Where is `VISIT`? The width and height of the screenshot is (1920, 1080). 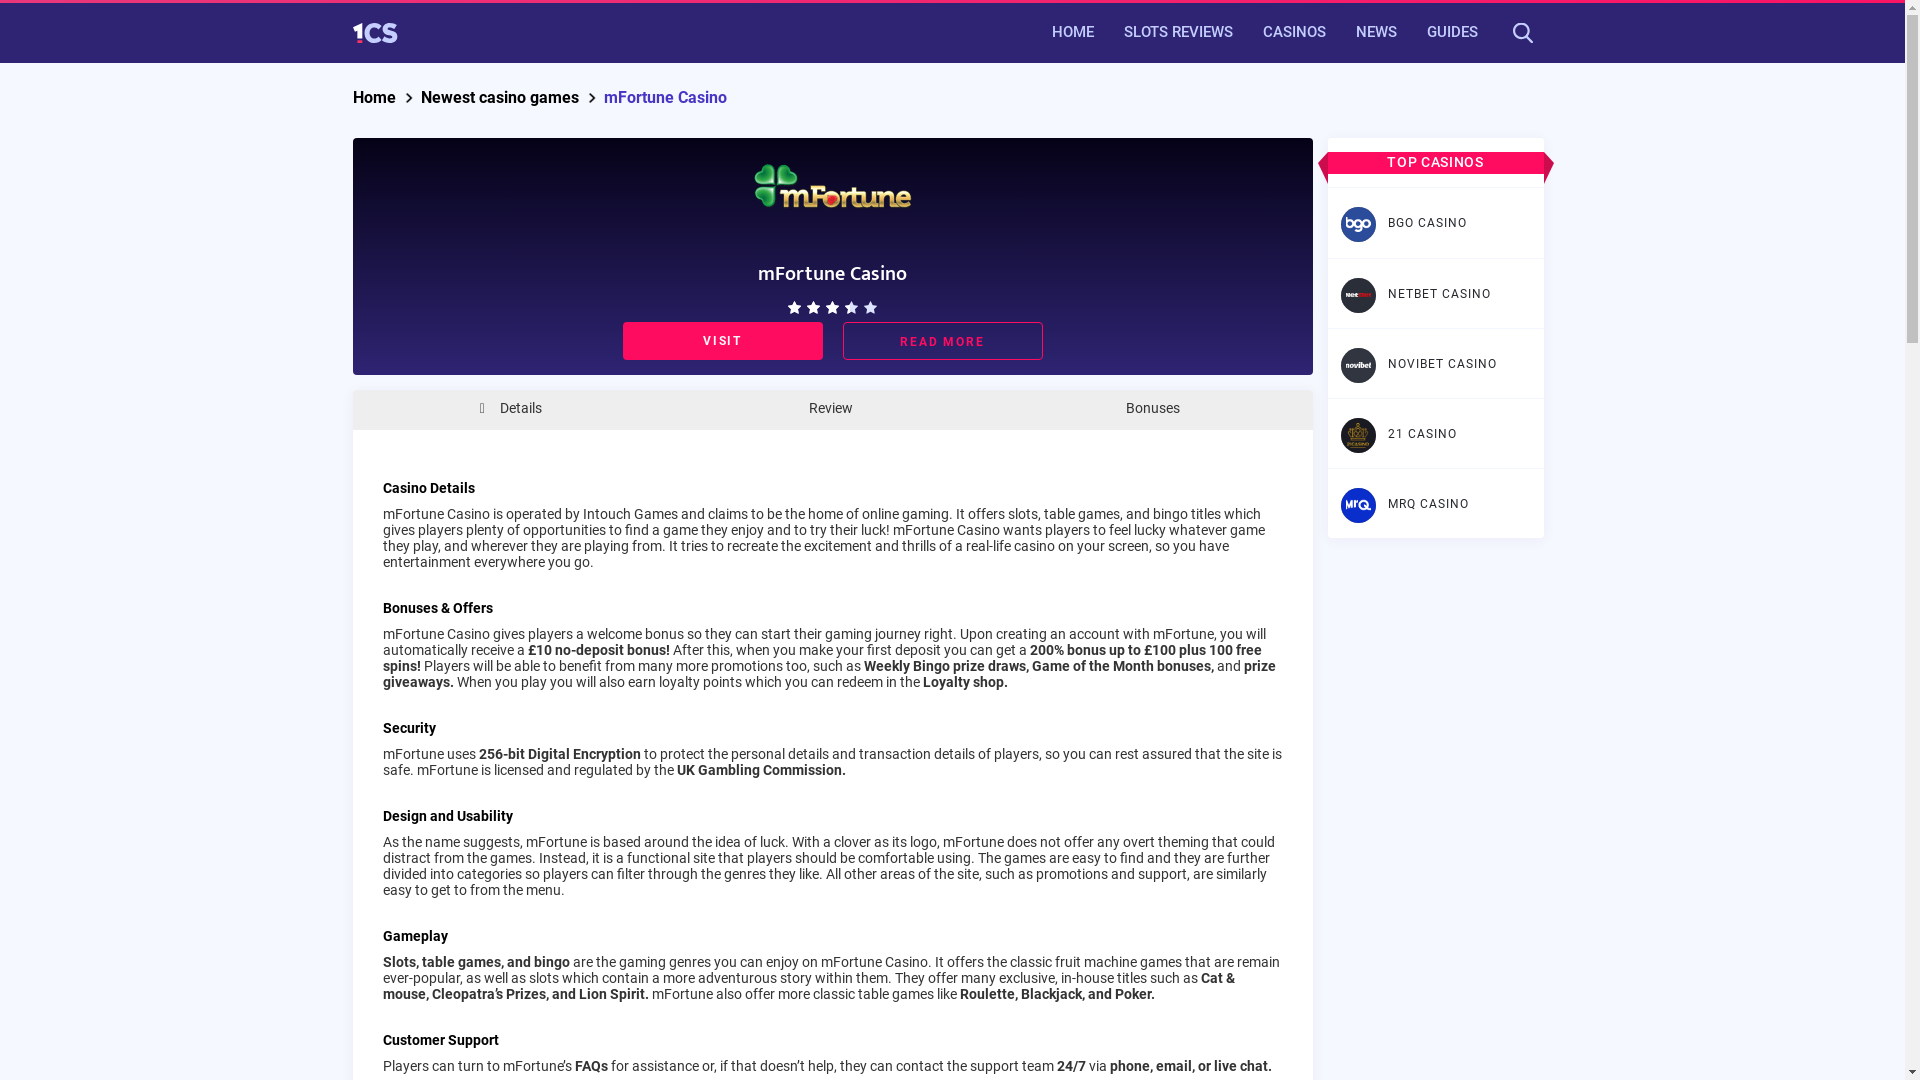
VISIT is located at coordinates (722, 341).